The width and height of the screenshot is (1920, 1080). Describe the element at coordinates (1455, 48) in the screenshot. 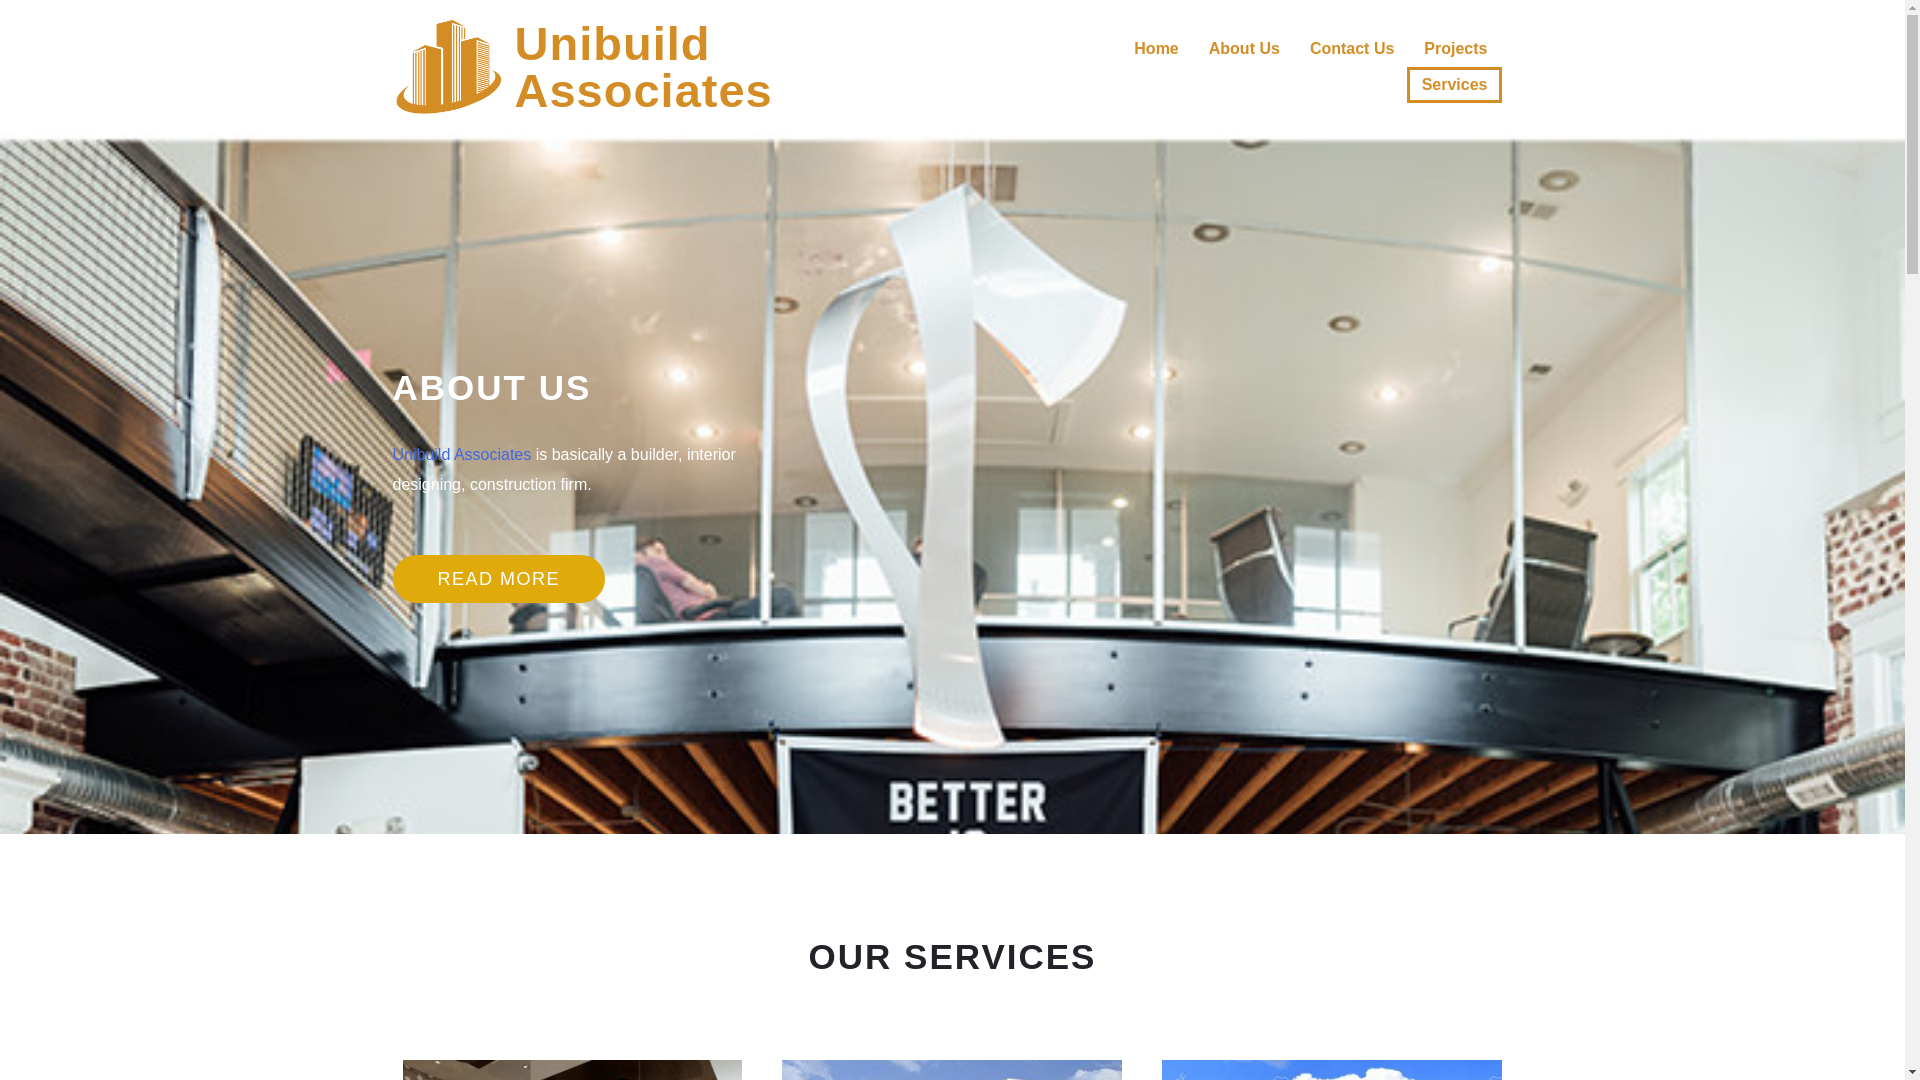

I see `Projects` at that location.